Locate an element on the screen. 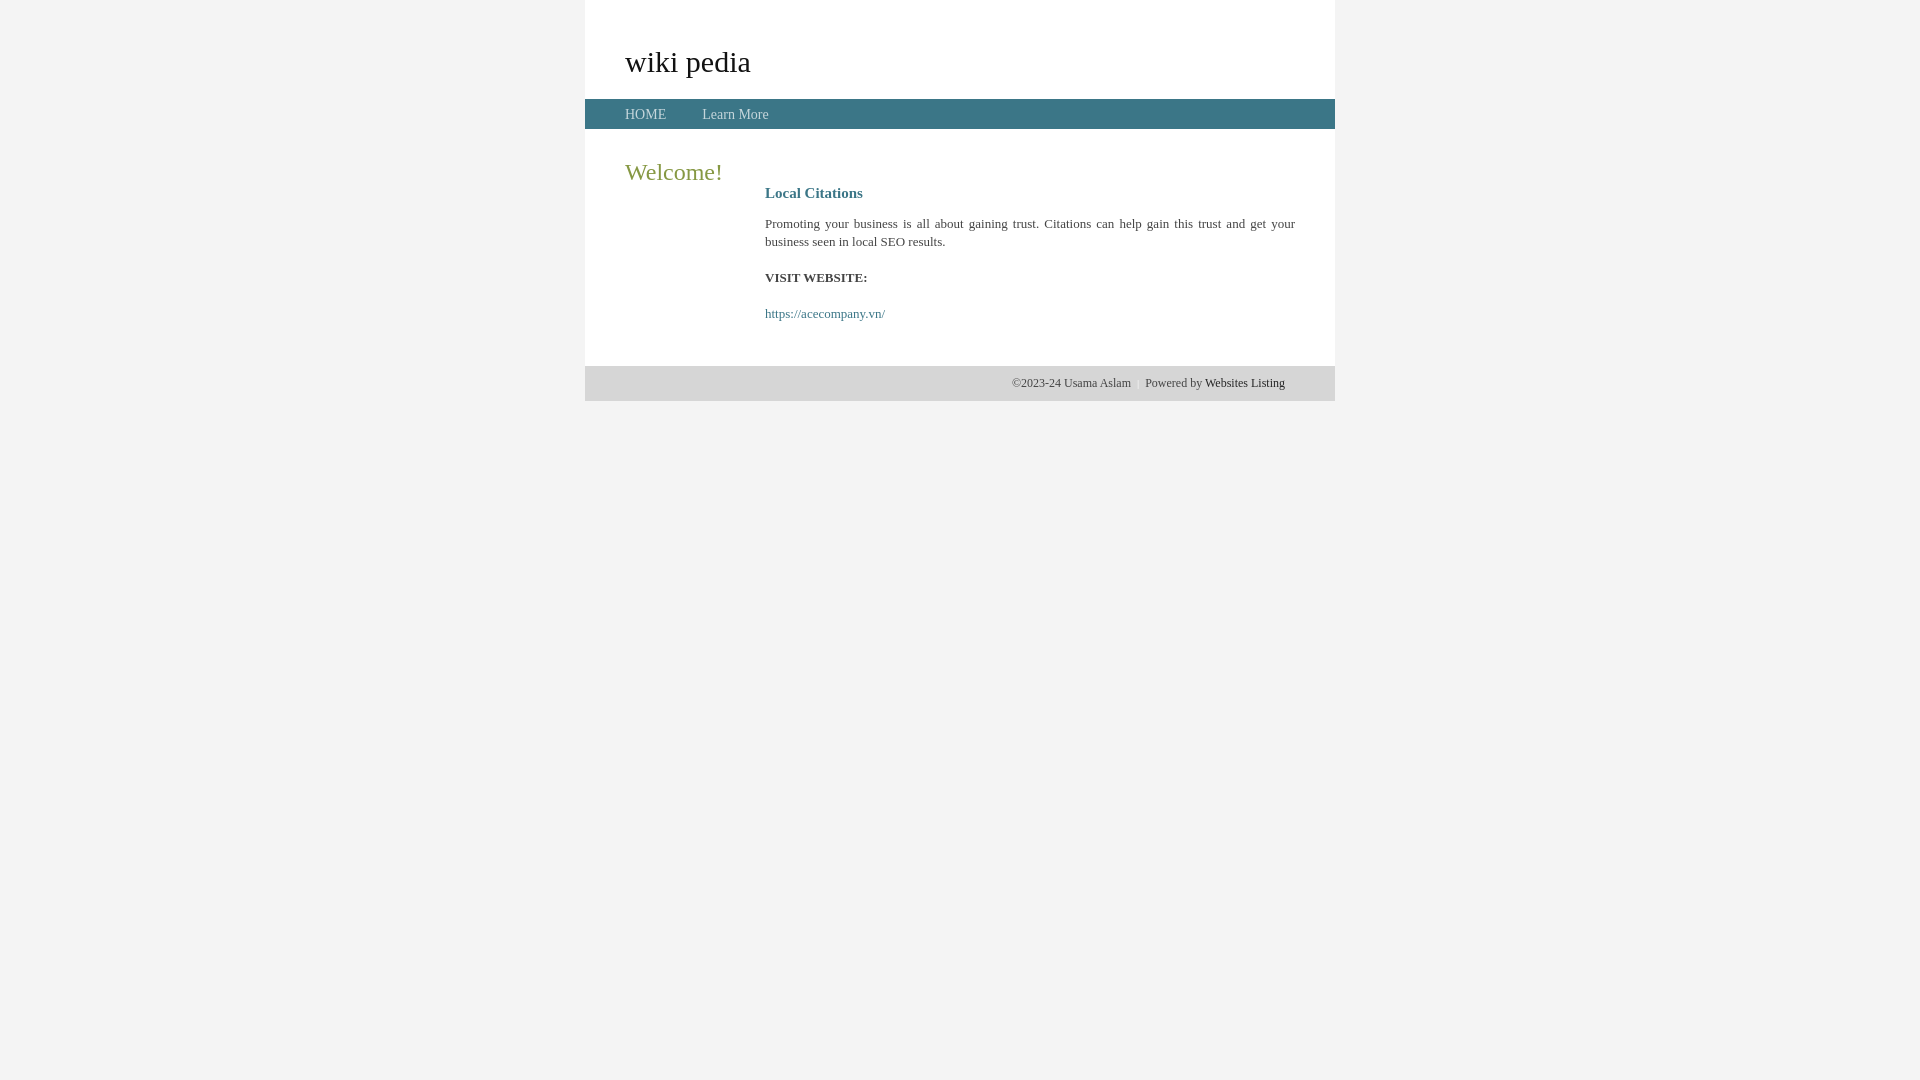 This screenshot has height=1080, width=1920. wiki pedia is located at coordinates (688, 61).